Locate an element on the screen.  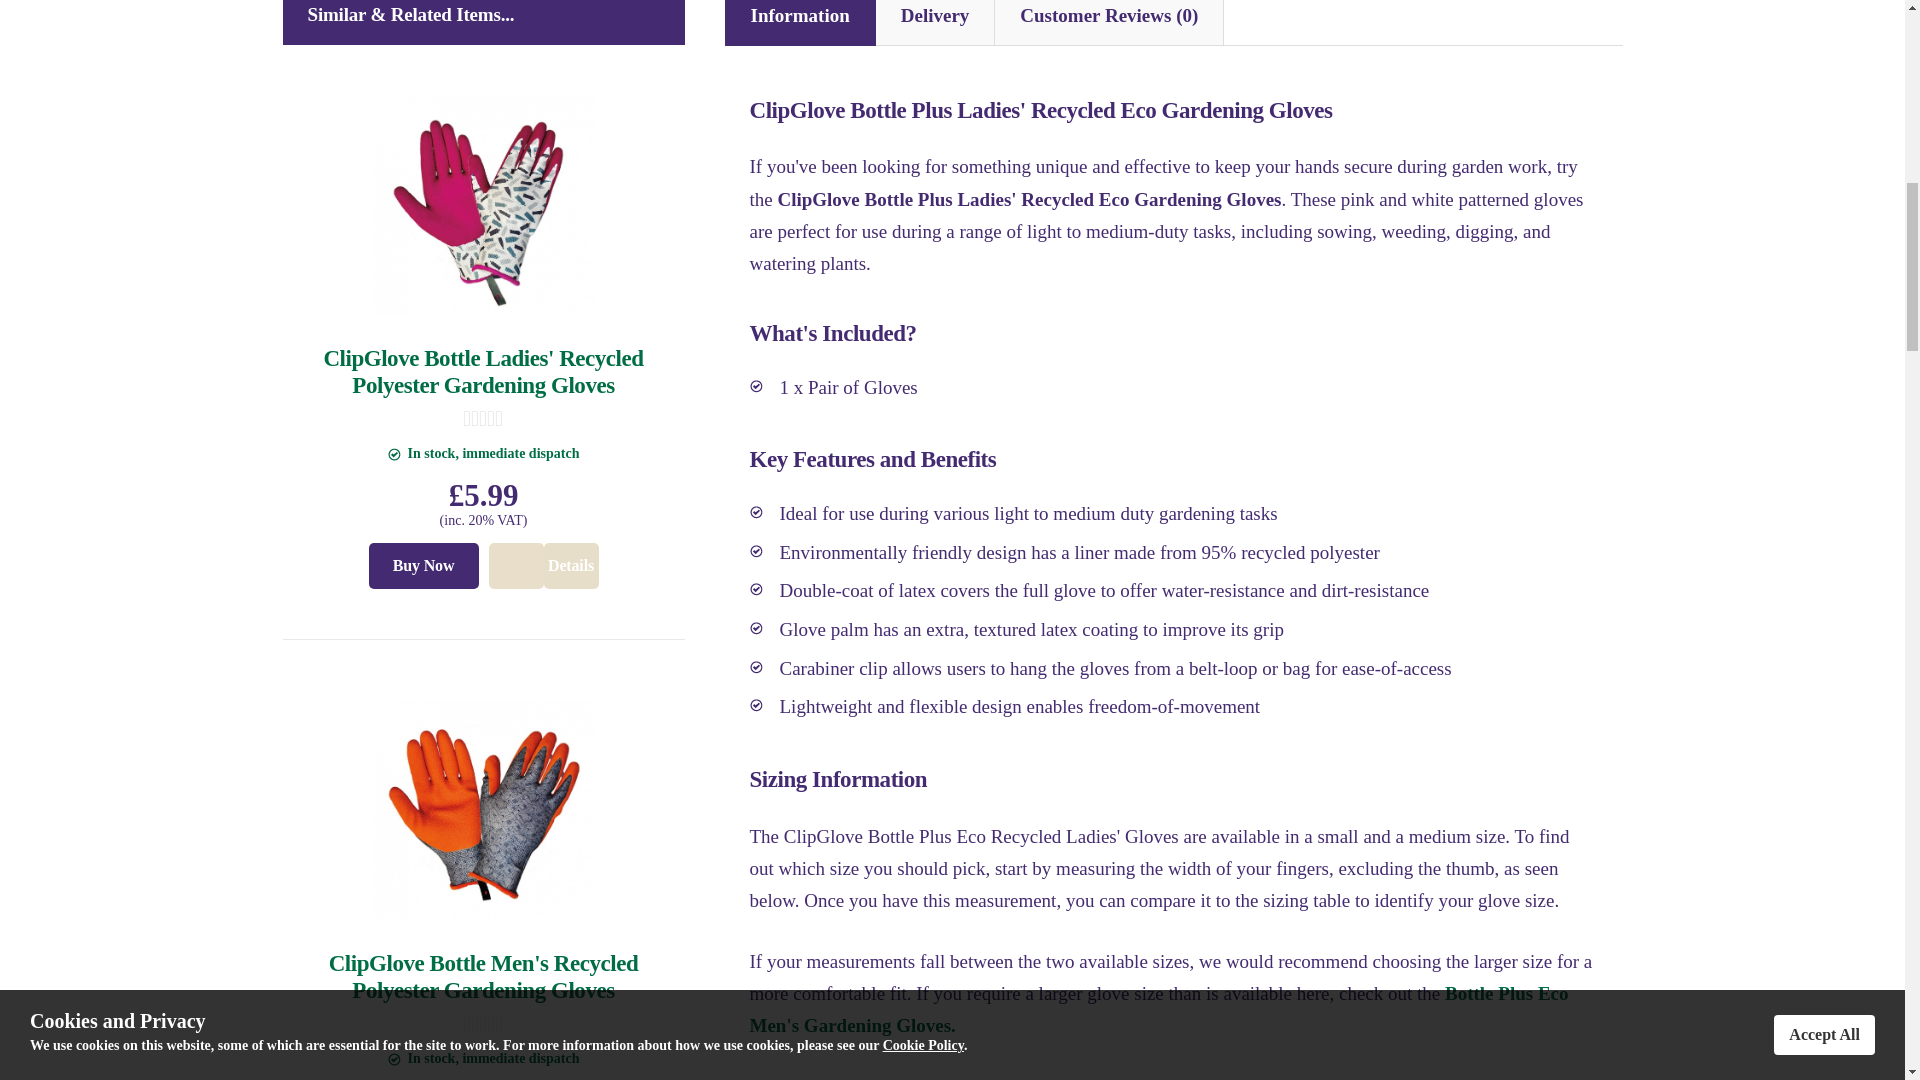
In stock, immediate dispatch is located at coordinates (394, 454).